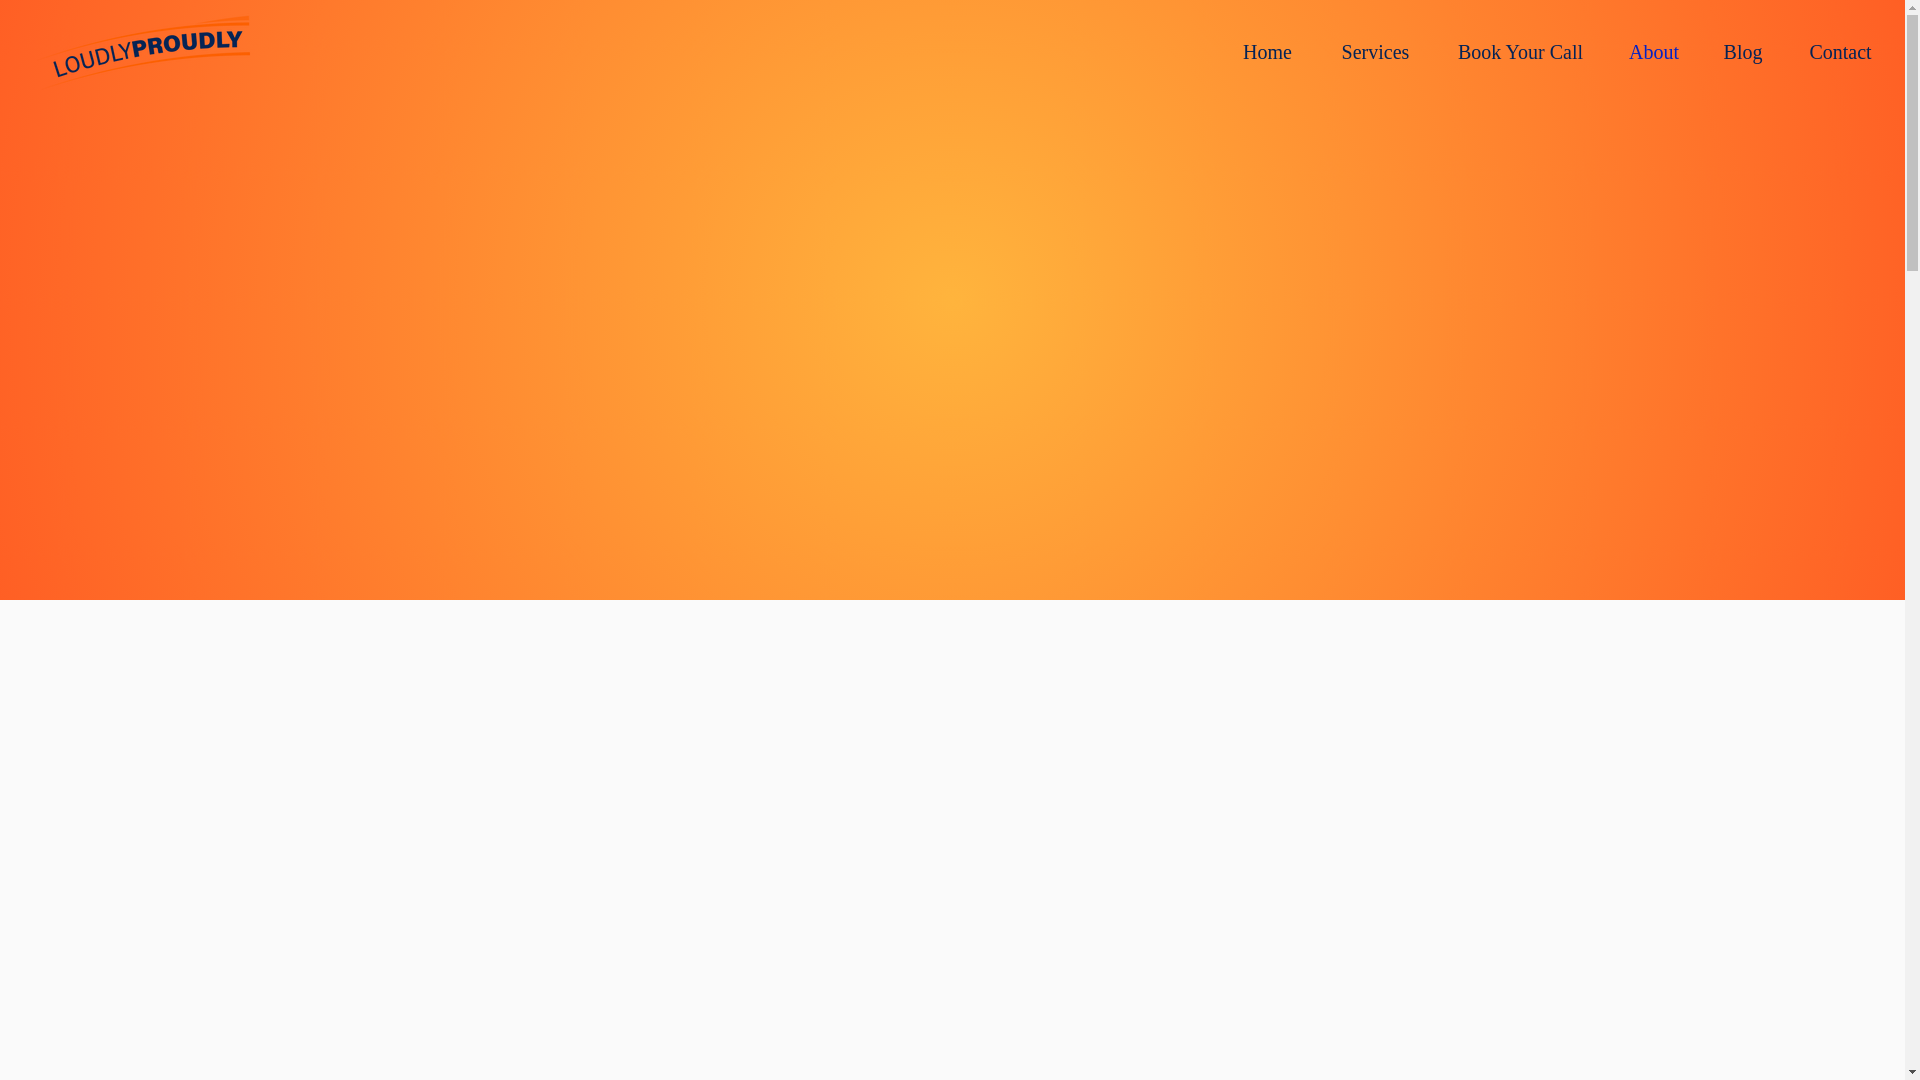  What do you see at coordinates (1267, 52) in the screenshot?
I see `Home` at bounding box center [1267, 52].